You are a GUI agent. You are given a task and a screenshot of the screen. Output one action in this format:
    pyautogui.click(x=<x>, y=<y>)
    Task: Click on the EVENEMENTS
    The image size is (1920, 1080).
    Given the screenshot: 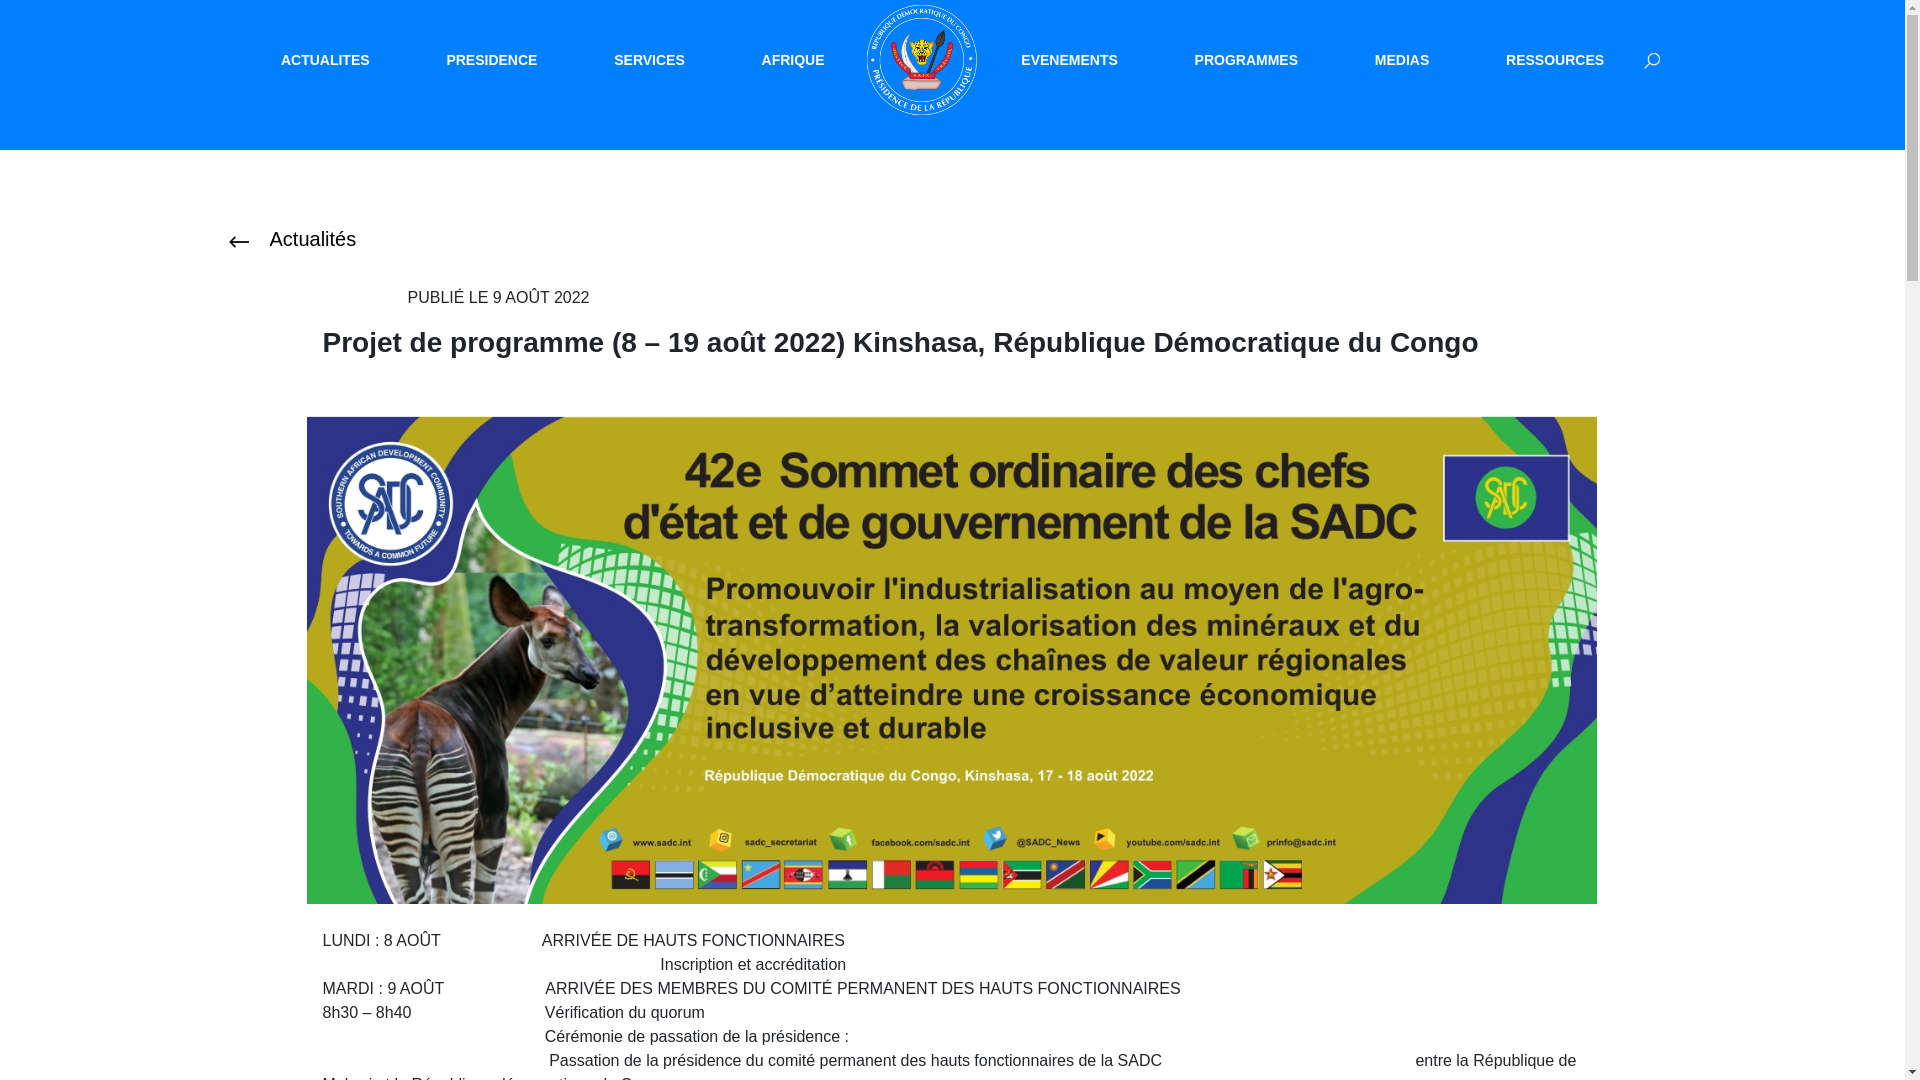 What is the action you would take?
    pyautogui.click(x=1069, y=60)
    